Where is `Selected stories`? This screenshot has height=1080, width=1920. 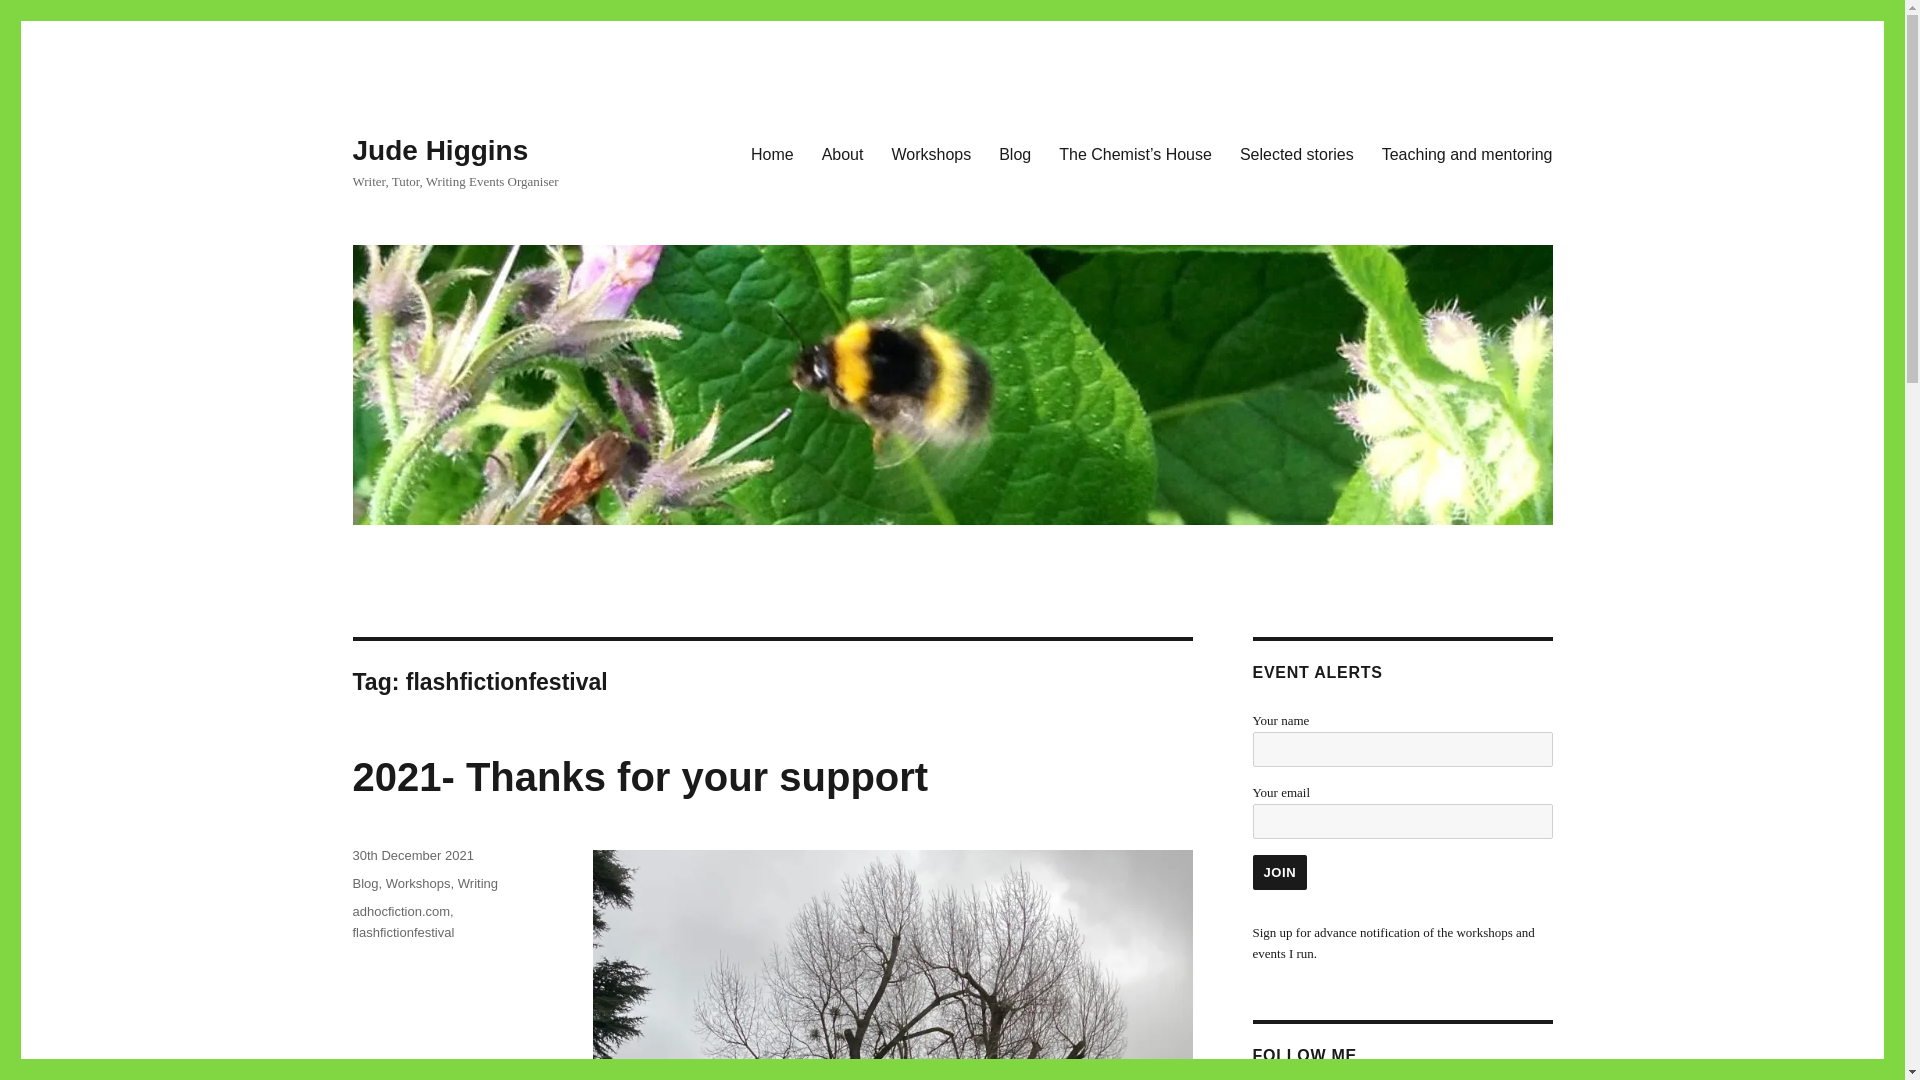 Selected stories is located at coordinates (1296, 153).